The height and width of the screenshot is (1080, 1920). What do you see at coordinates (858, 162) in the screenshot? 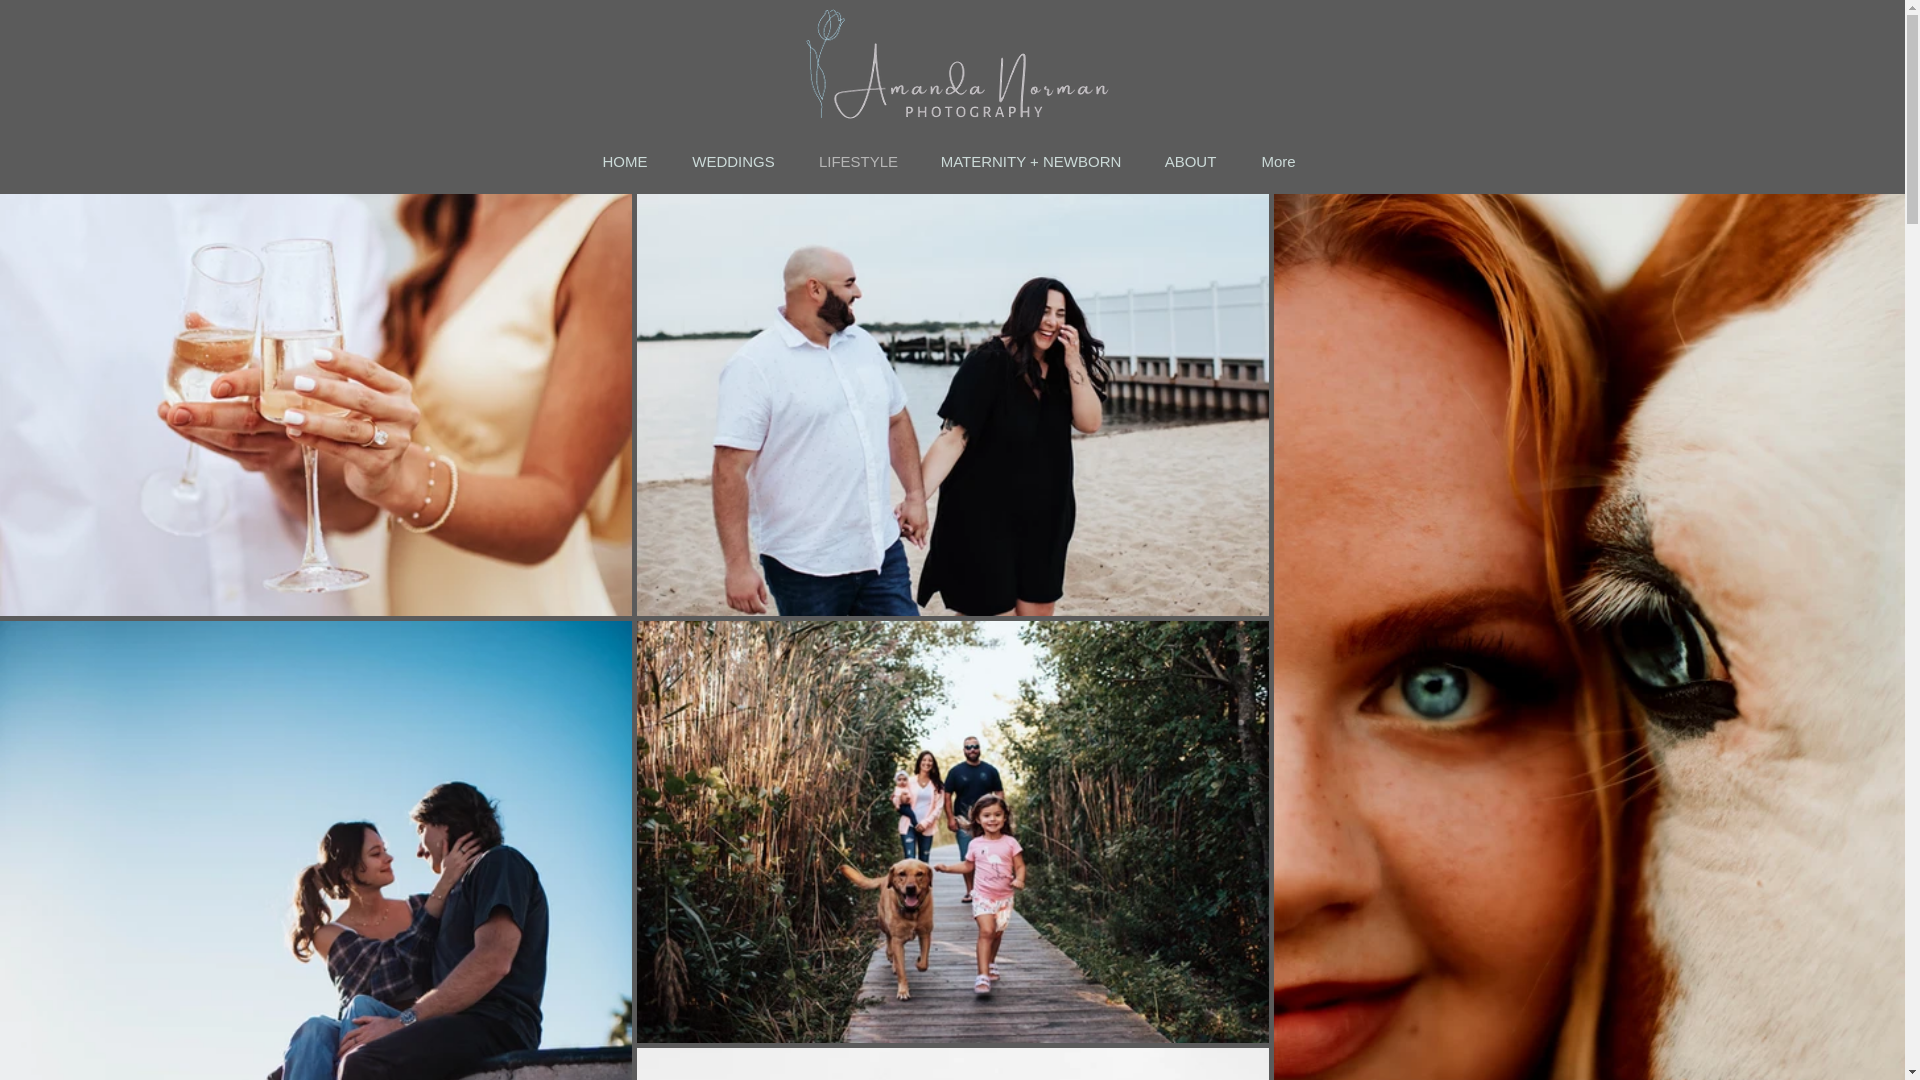
I see `LIFESTYLE` at bounding box center [858, 162].